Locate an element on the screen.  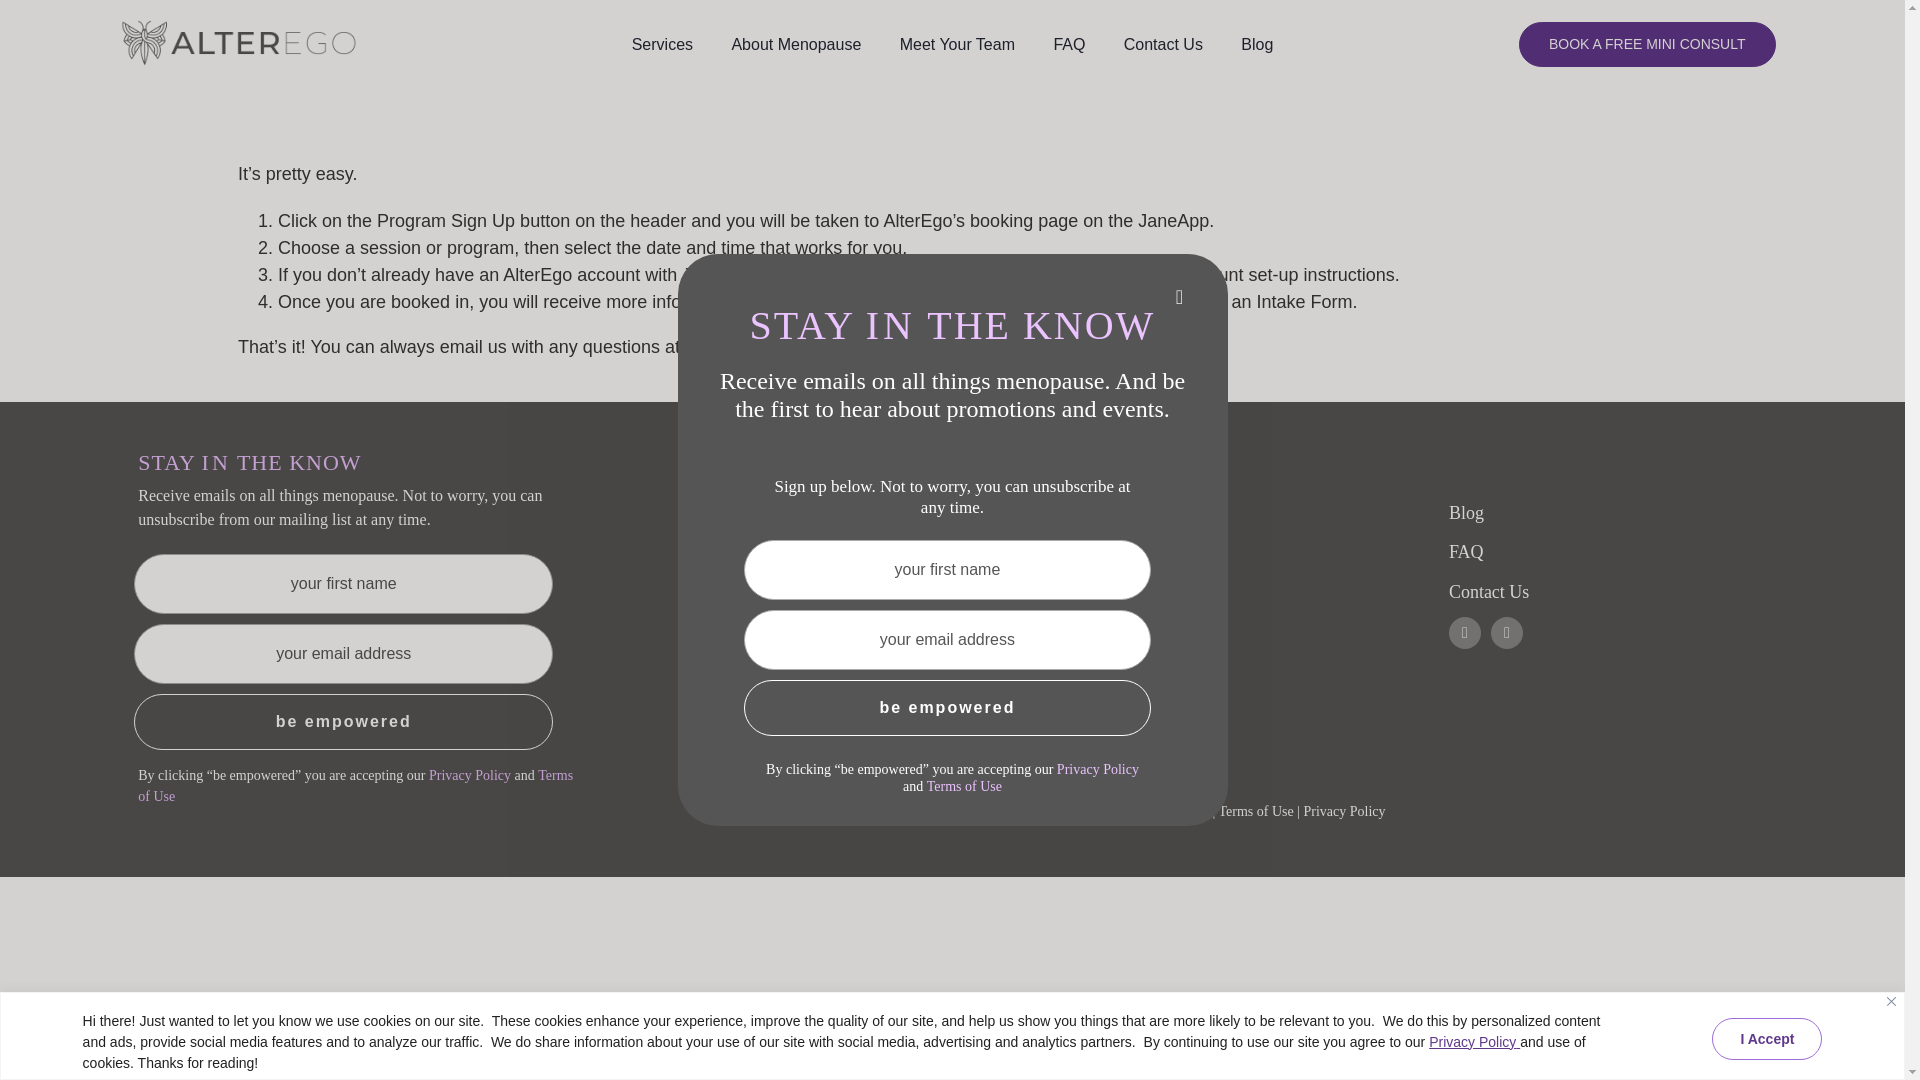
AlterEgo Logo Horizonal Dark Grey is located at coordinates (238, 43).